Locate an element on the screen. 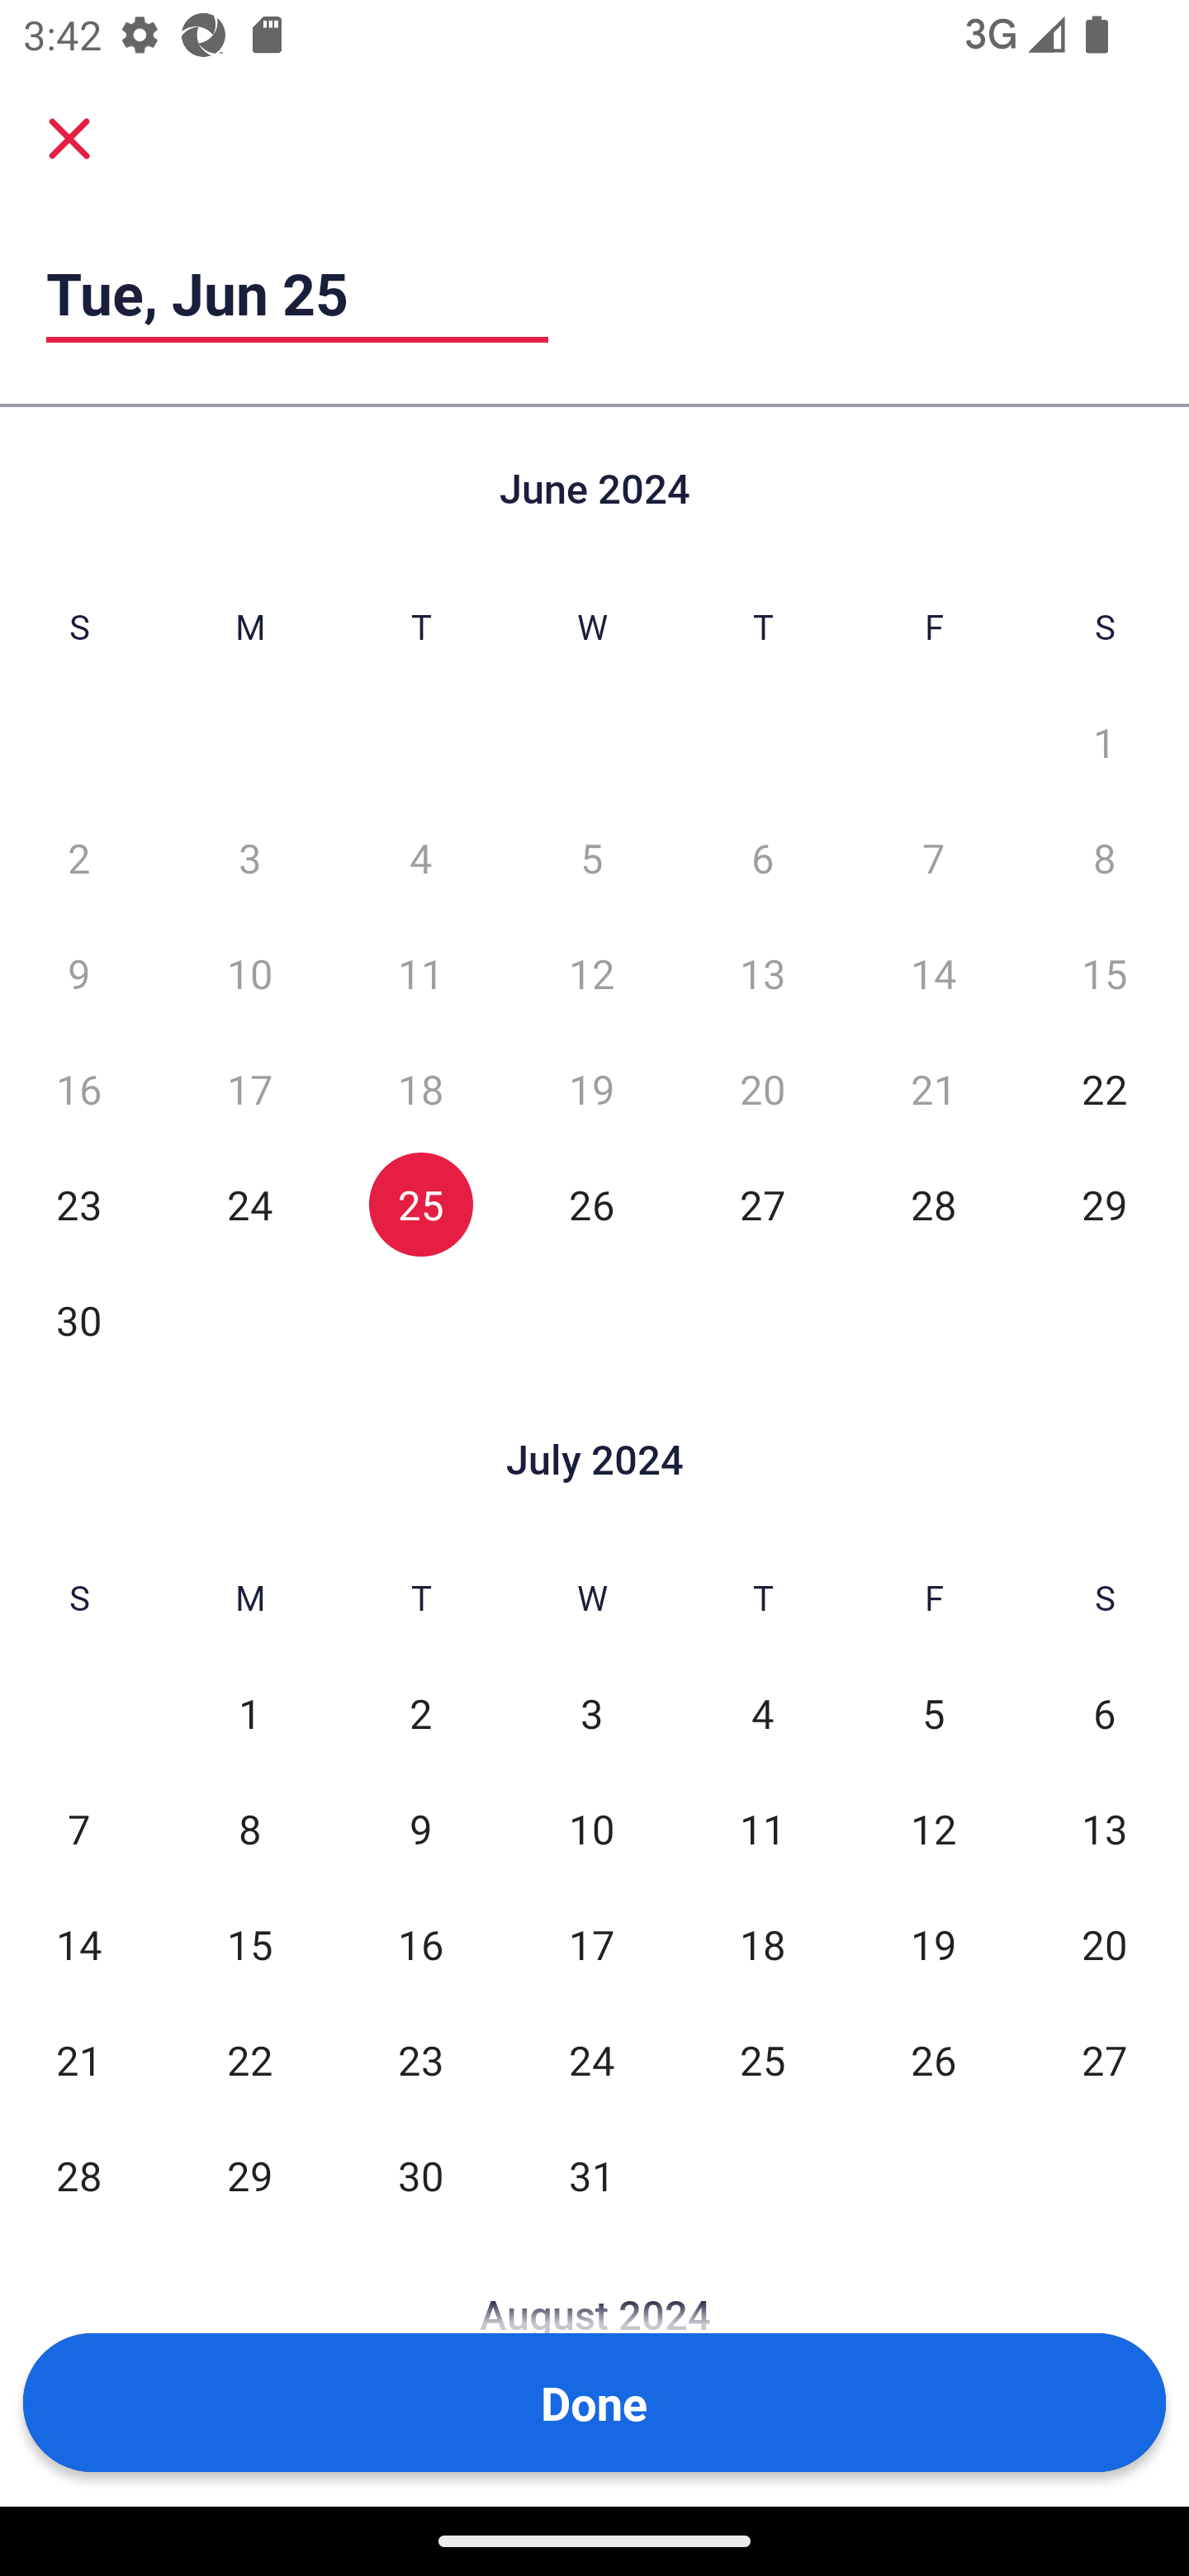  17 Mon, Jun 17, Not Selected is located at coordinates (249, 1088).